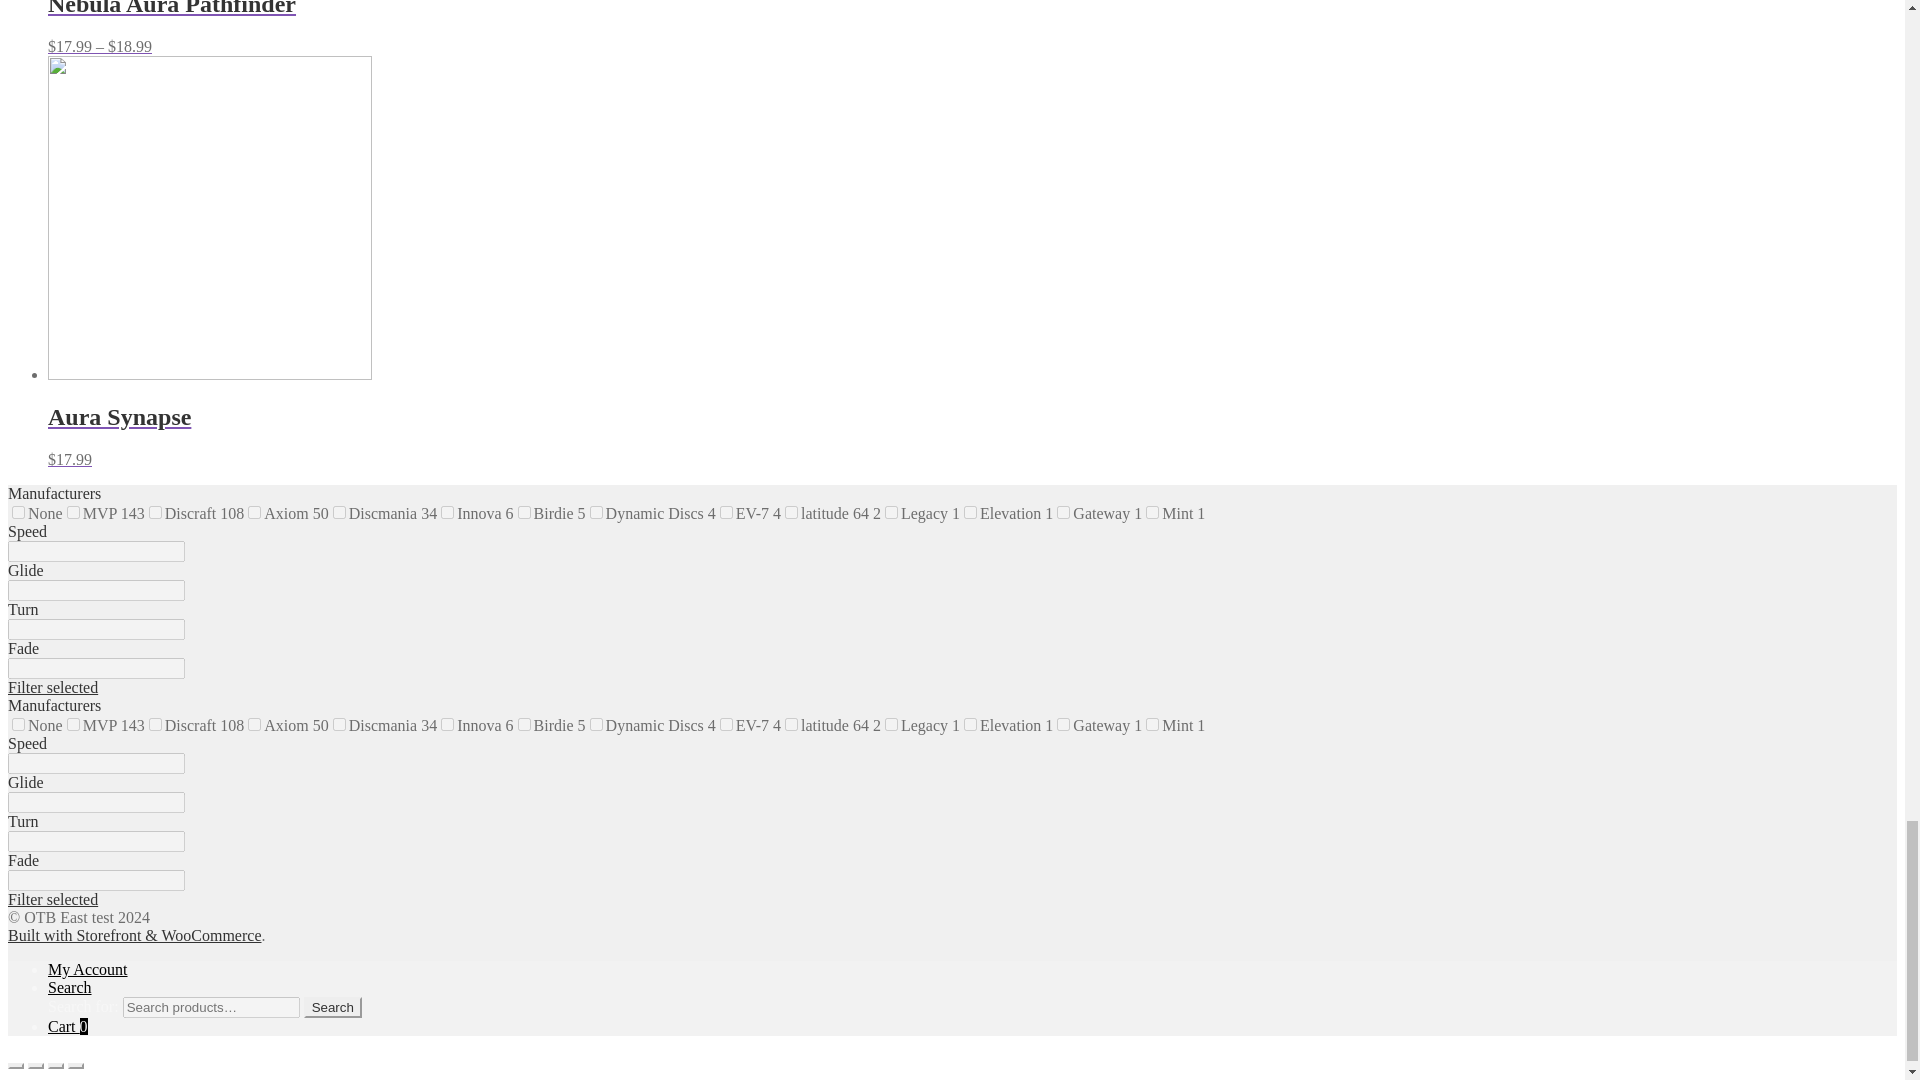 The height and width of the screenshot is (1080, 1920). Describe the element at coordinates (792, 512) in the screenshot. I see `latitude-64` at that location.